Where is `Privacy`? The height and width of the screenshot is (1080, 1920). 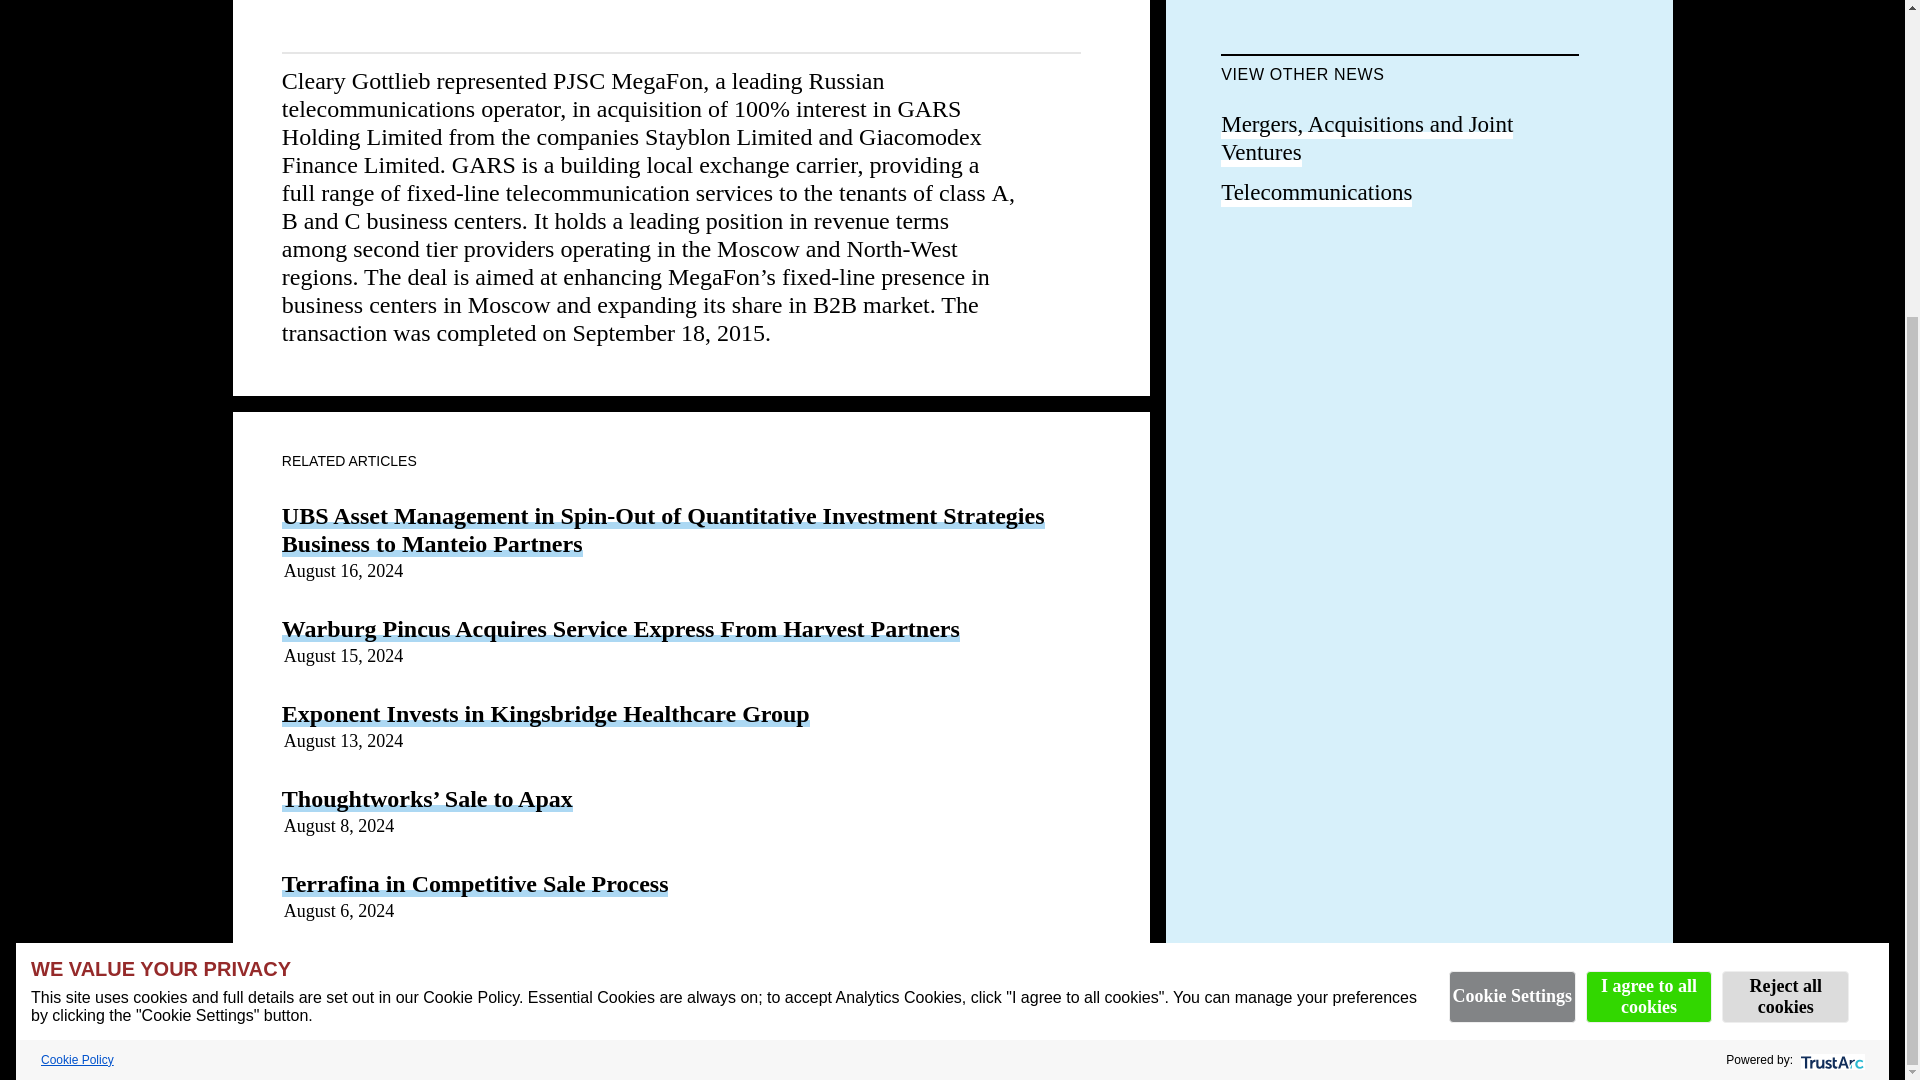
Privacy is located at coordinates (638, 992).